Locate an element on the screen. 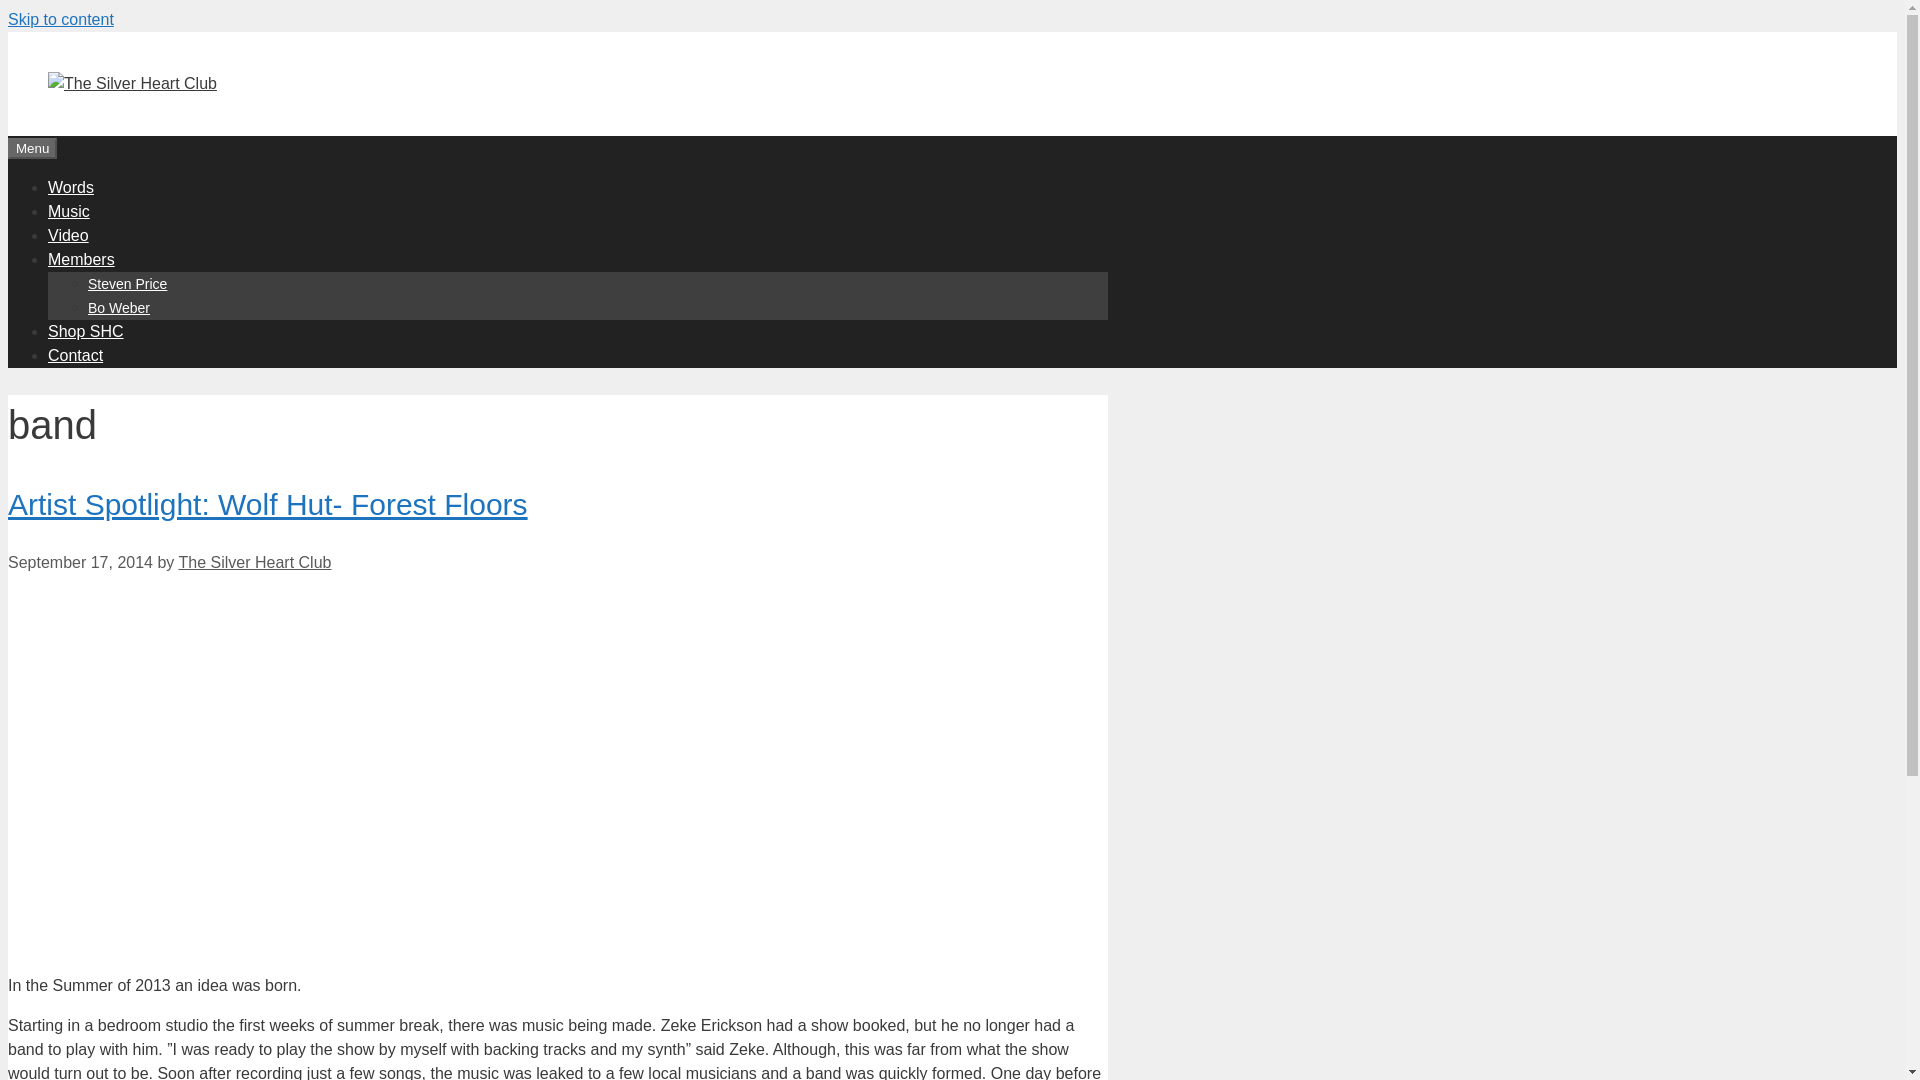  Words is located at coordinates (71, 187).